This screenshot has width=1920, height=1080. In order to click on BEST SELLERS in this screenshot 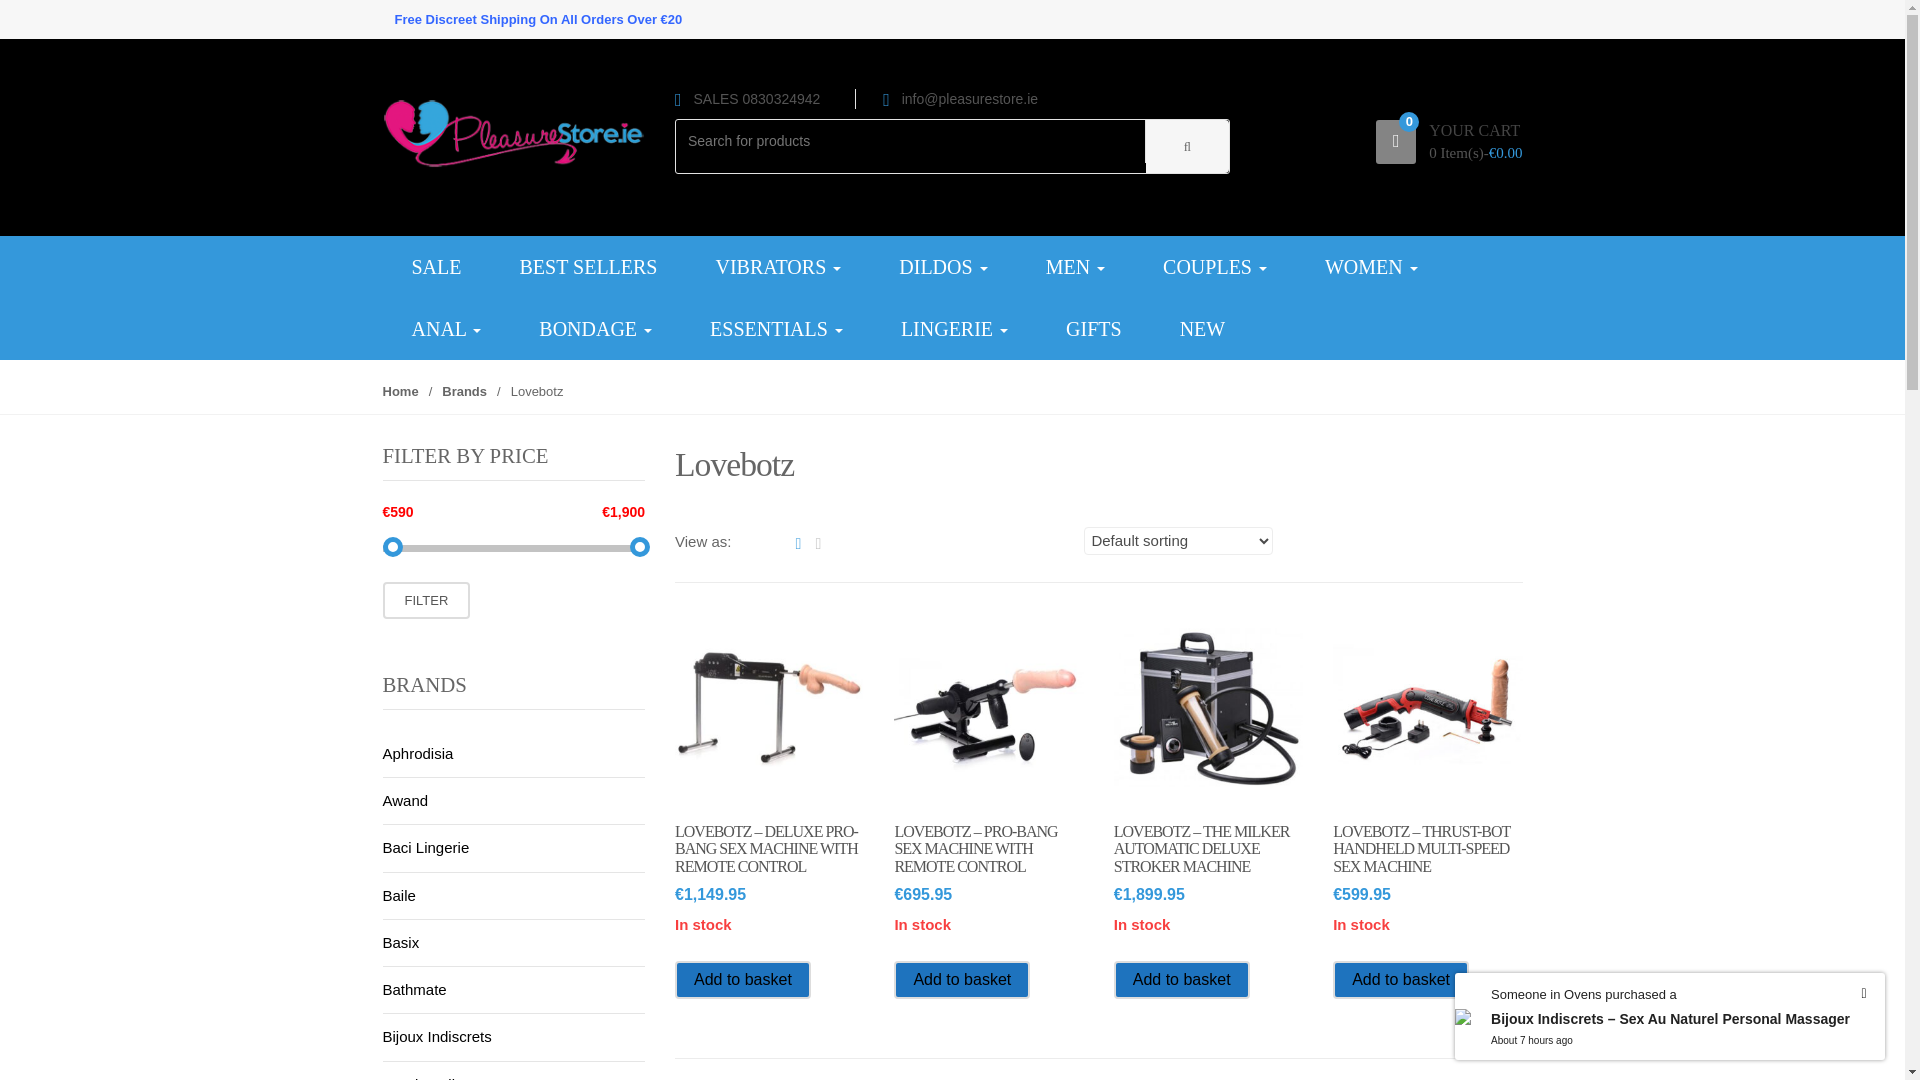, I will do `click(587, 267)`.